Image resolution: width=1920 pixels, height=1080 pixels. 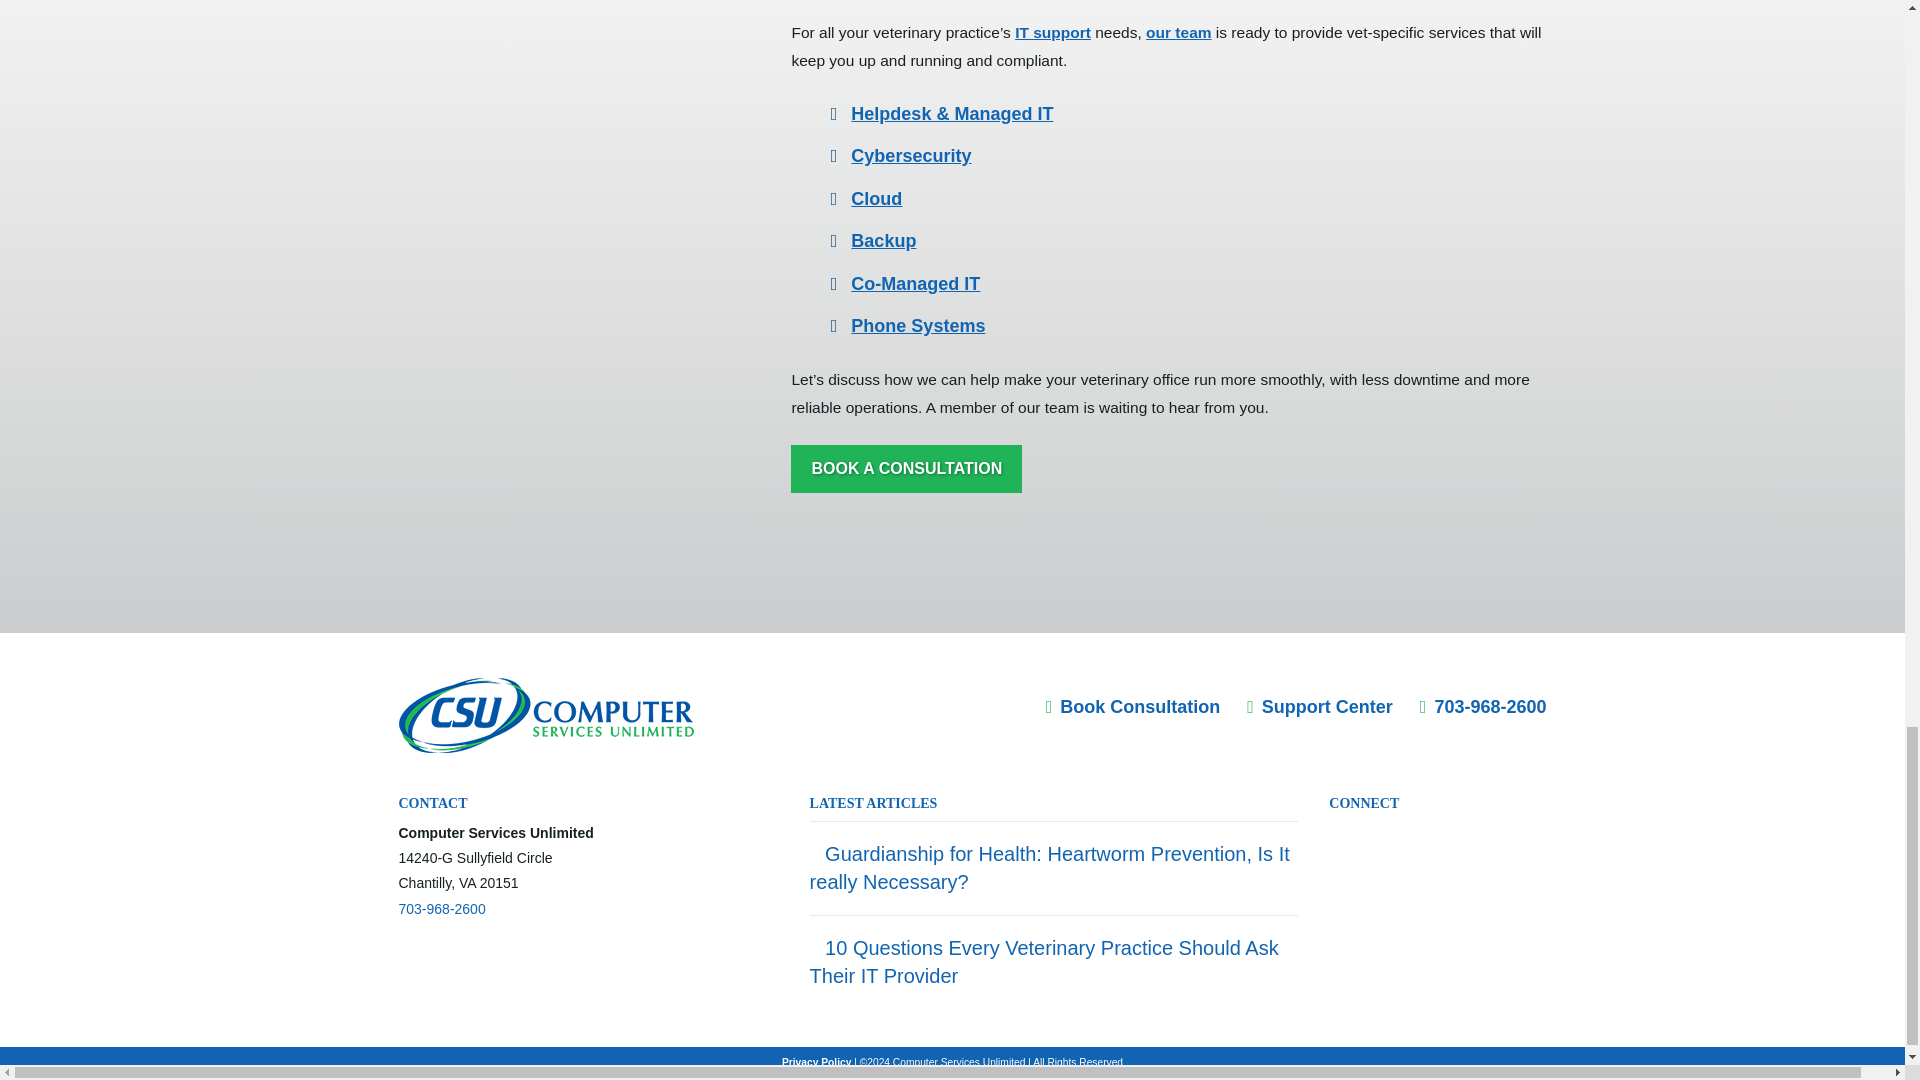 I want to click on 703-968-2600, so click(x=1484, y=706).